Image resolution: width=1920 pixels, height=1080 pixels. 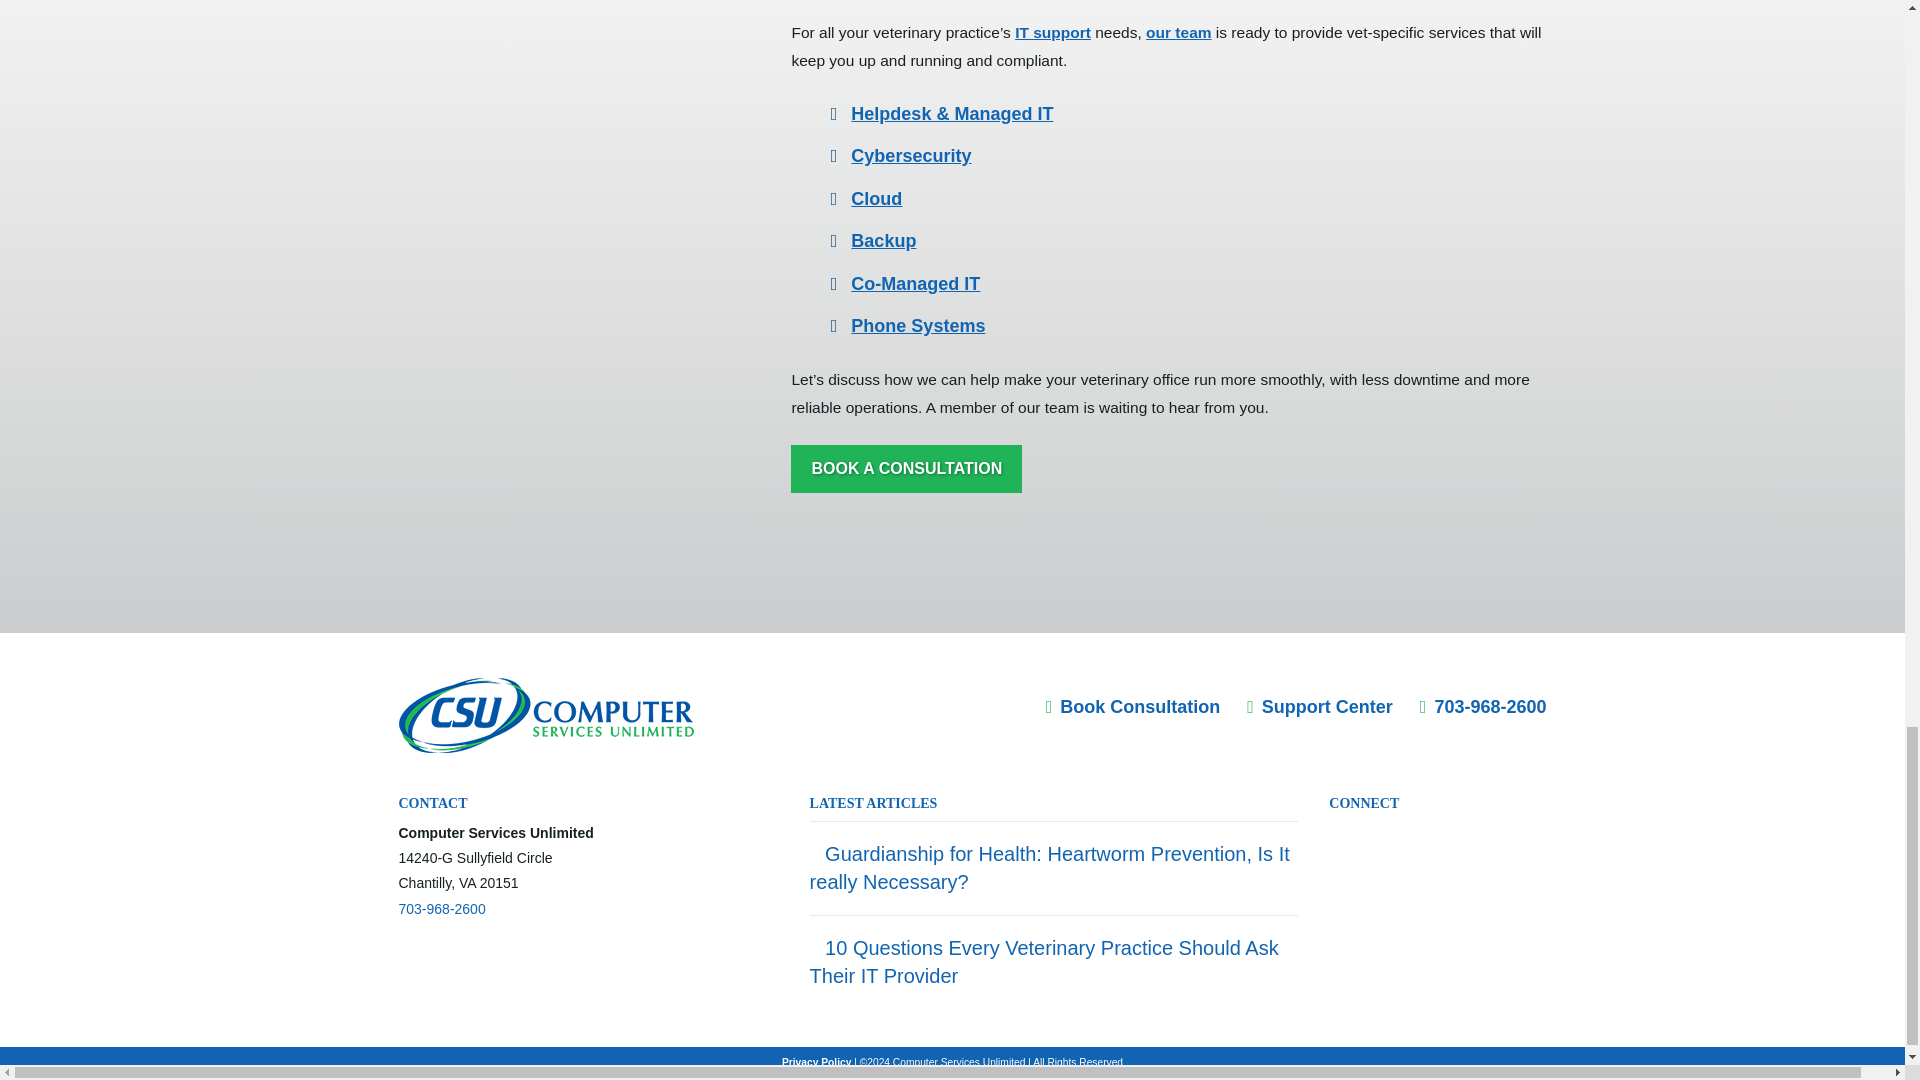 I want to click on 703-968-2600, so click(x=1484, y=706).